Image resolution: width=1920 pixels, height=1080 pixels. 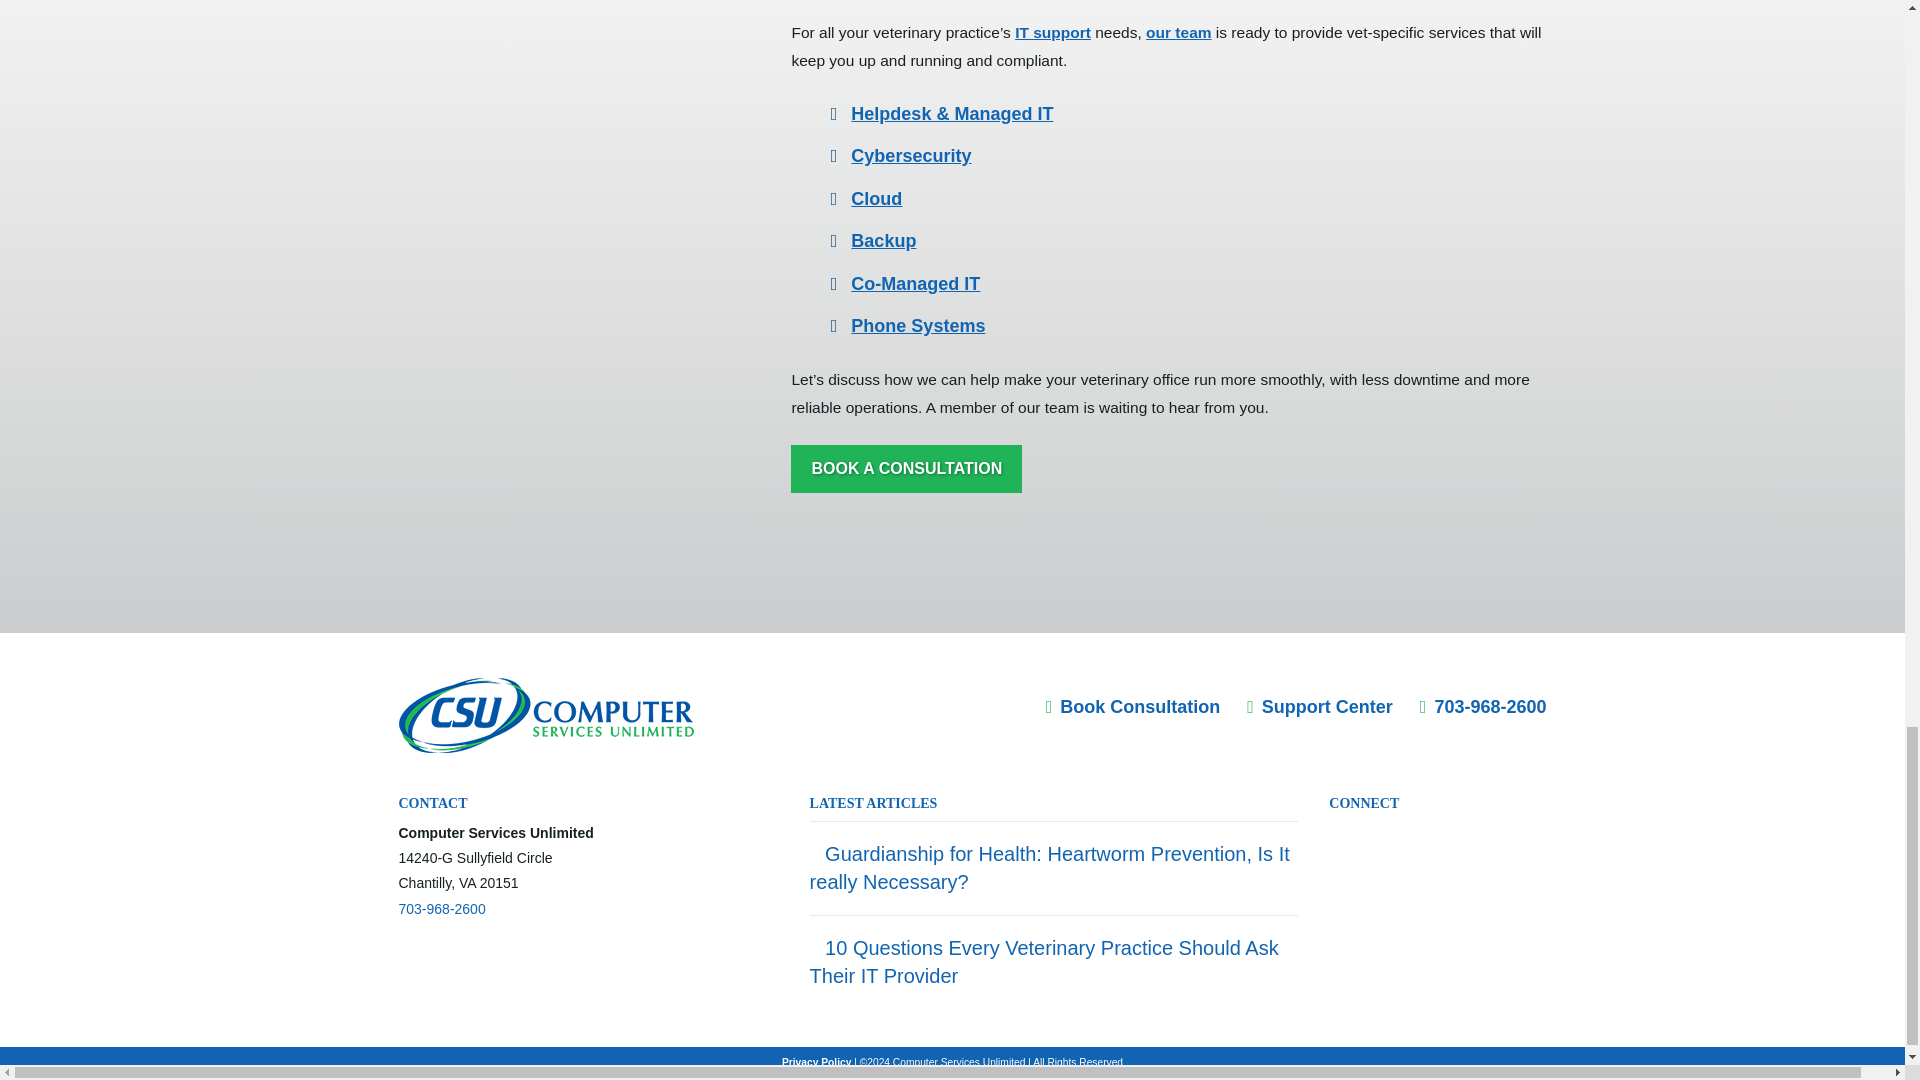 I want to click on 703-968-2600, so click(x=1484, y=706).